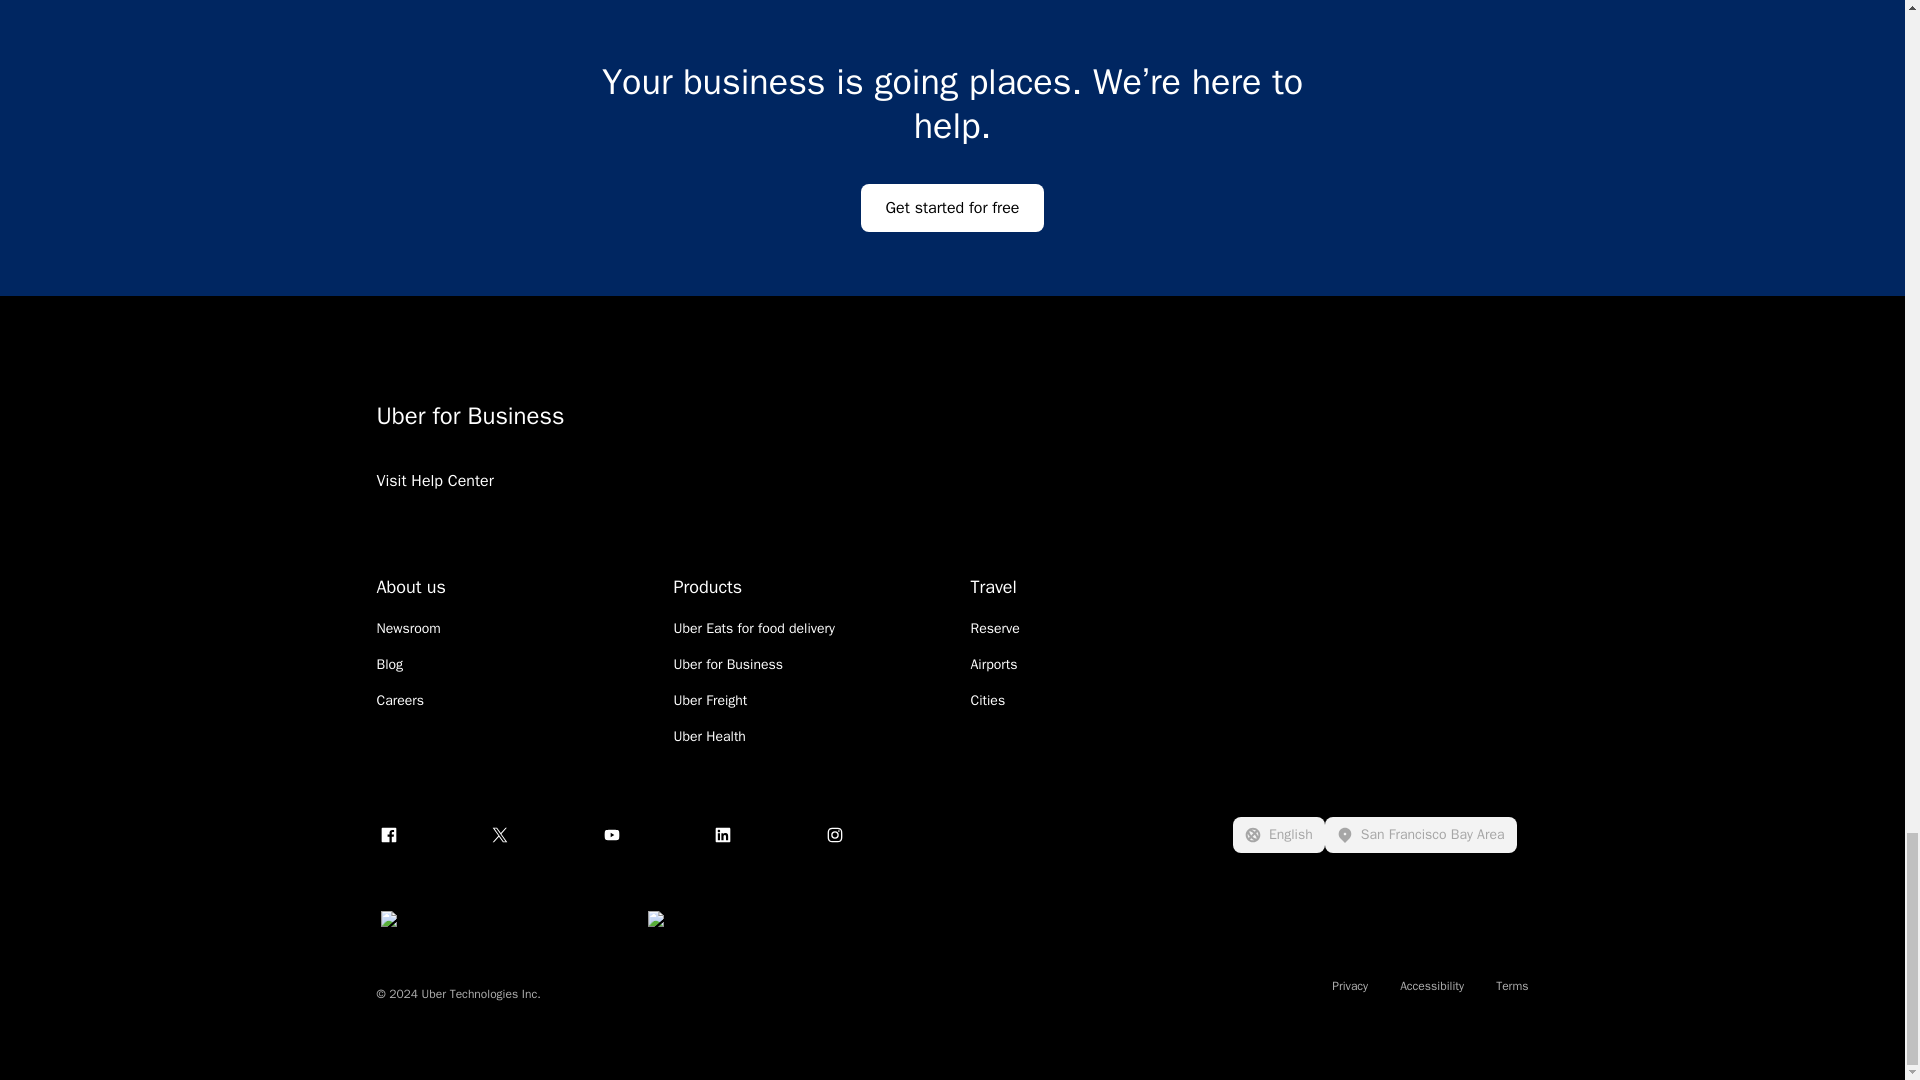 Image resolution: width=1920 pixels, height=1080 pixels. Describe the element at coordinates (390, 664) in the screenshot. I see `Blog` at that location.